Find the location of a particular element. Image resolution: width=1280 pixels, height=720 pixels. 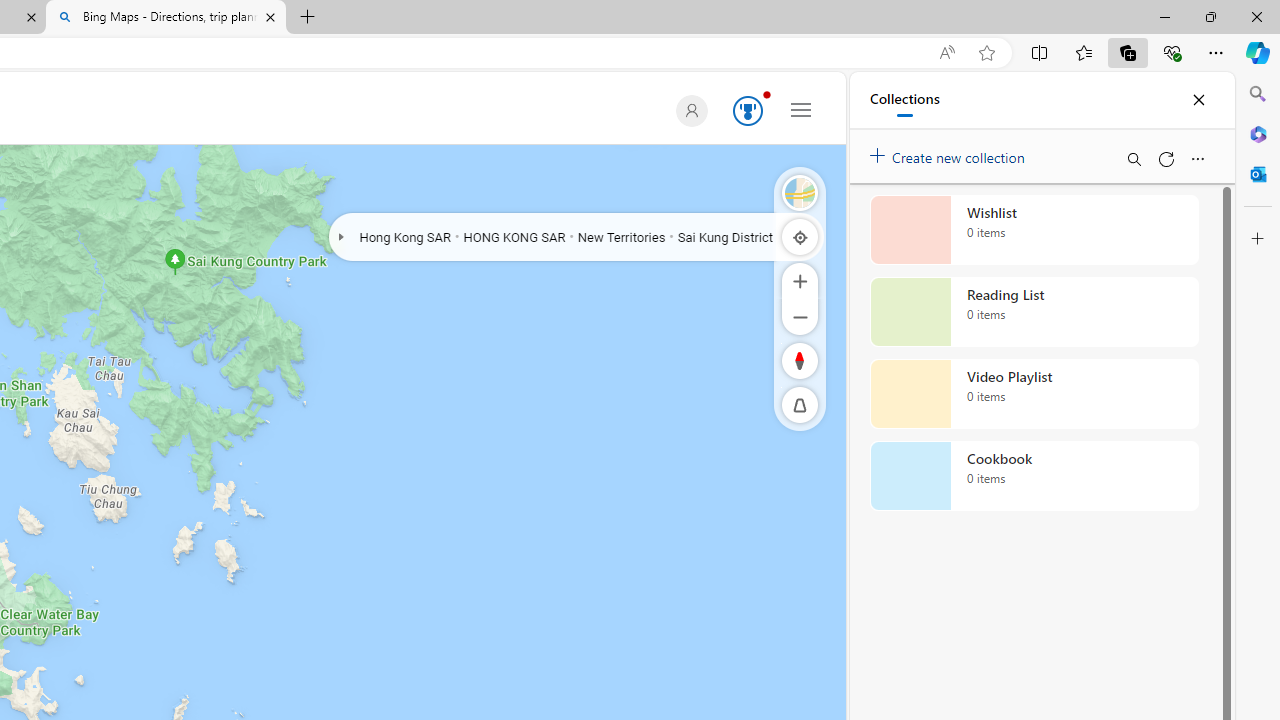

Create new collection is located at coordinates (950, 153).